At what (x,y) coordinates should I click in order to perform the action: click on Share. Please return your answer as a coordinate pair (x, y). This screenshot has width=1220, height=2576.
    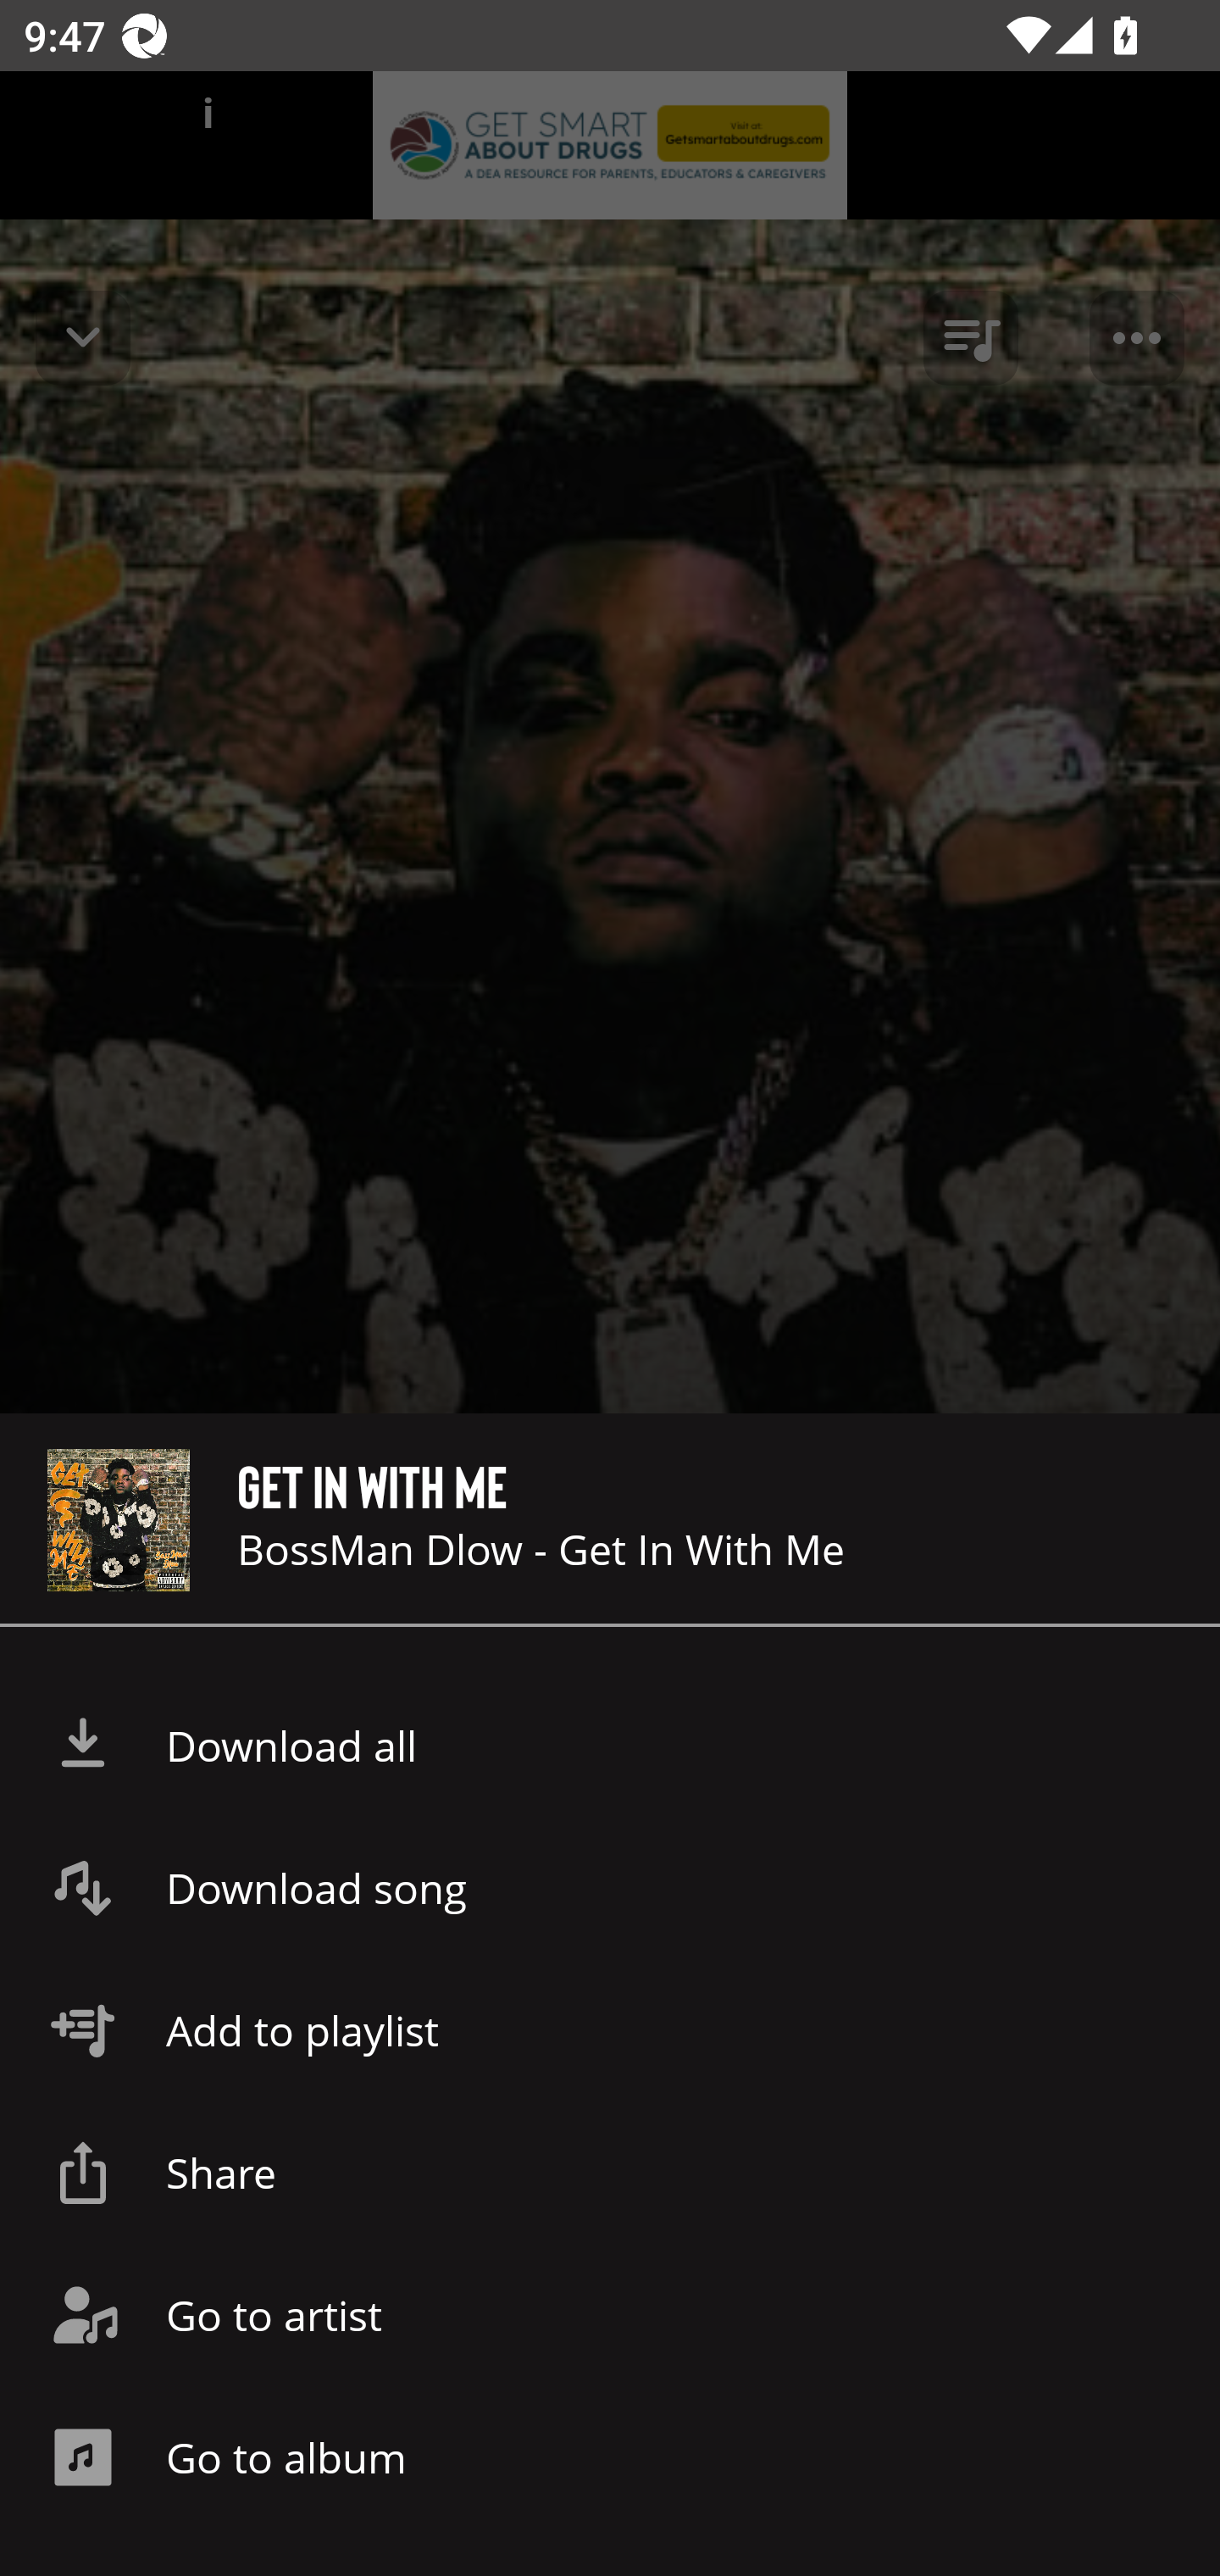
    Looking at the image, I should click on (610, 2173).